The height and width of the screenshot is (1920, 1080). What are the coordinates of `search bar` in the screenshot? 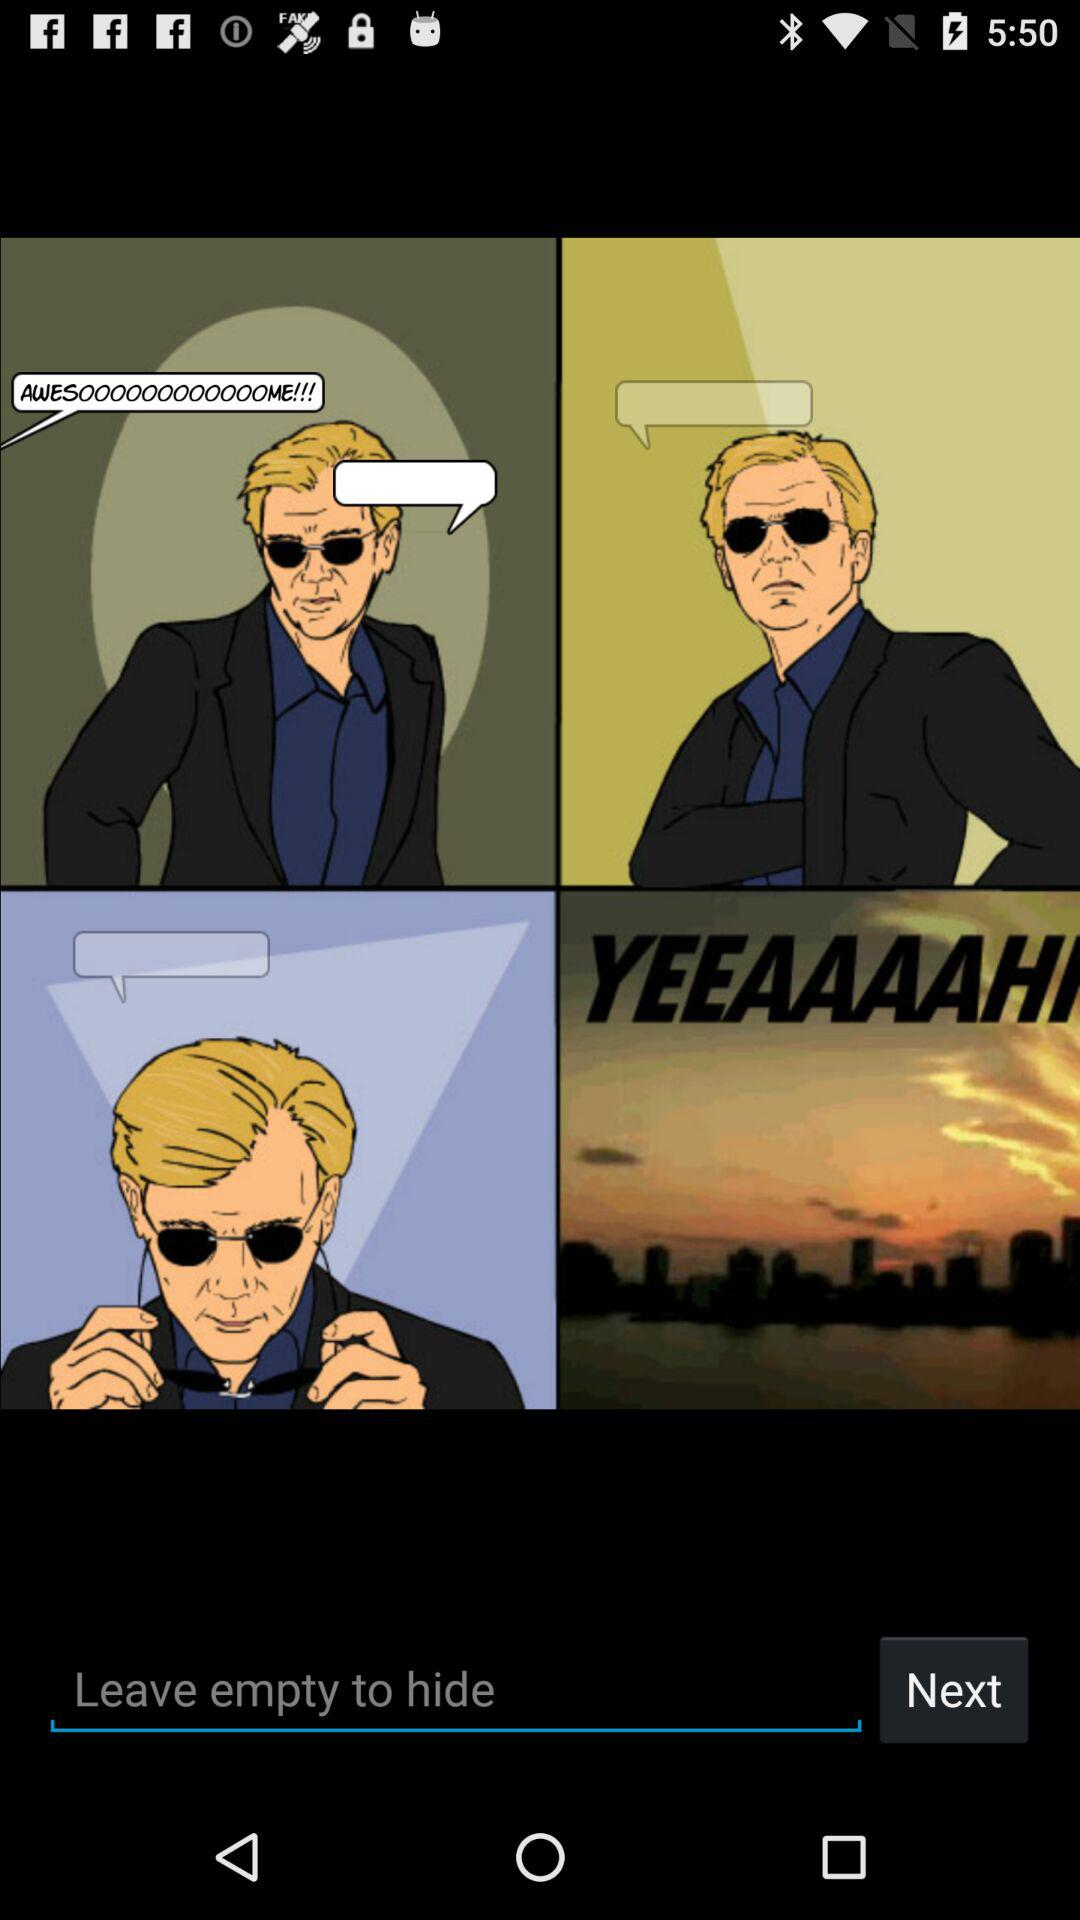 It's located at (456, 1688).